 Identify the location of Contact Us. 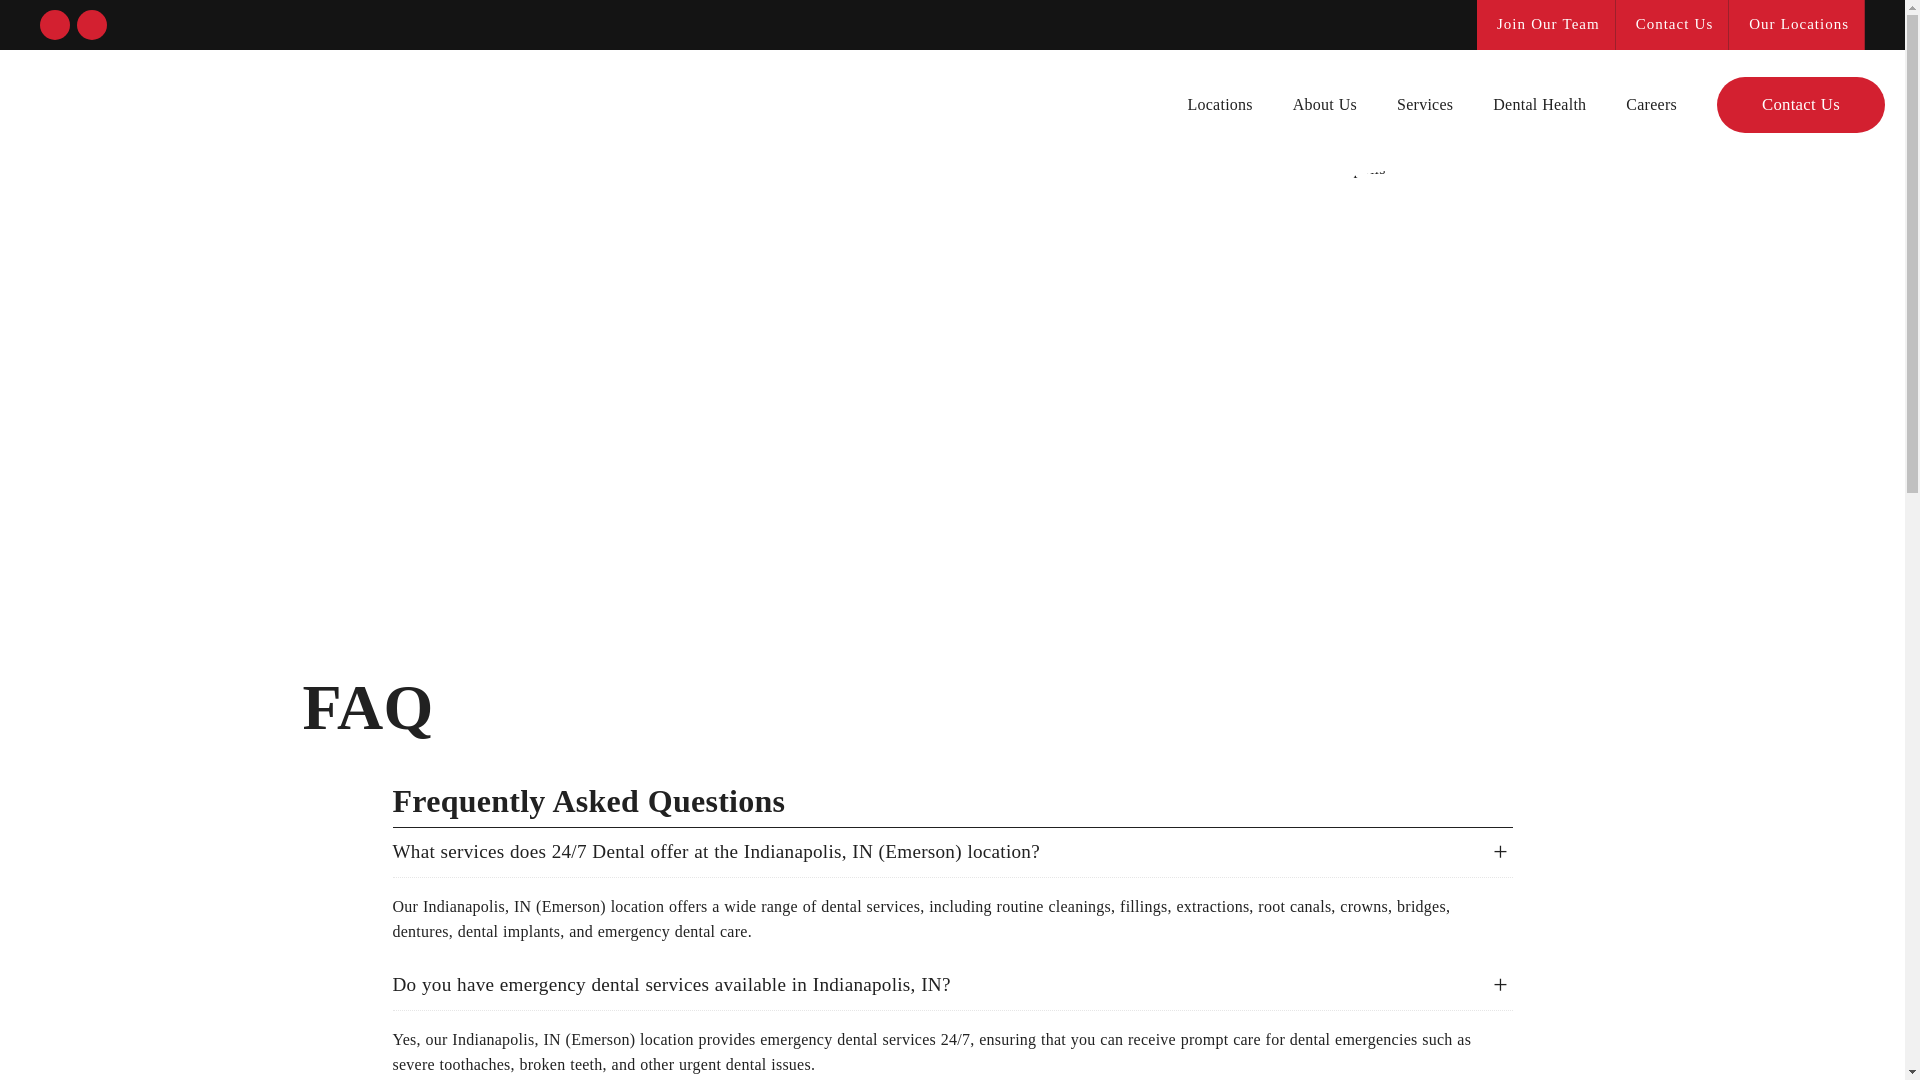
(1800, 104).